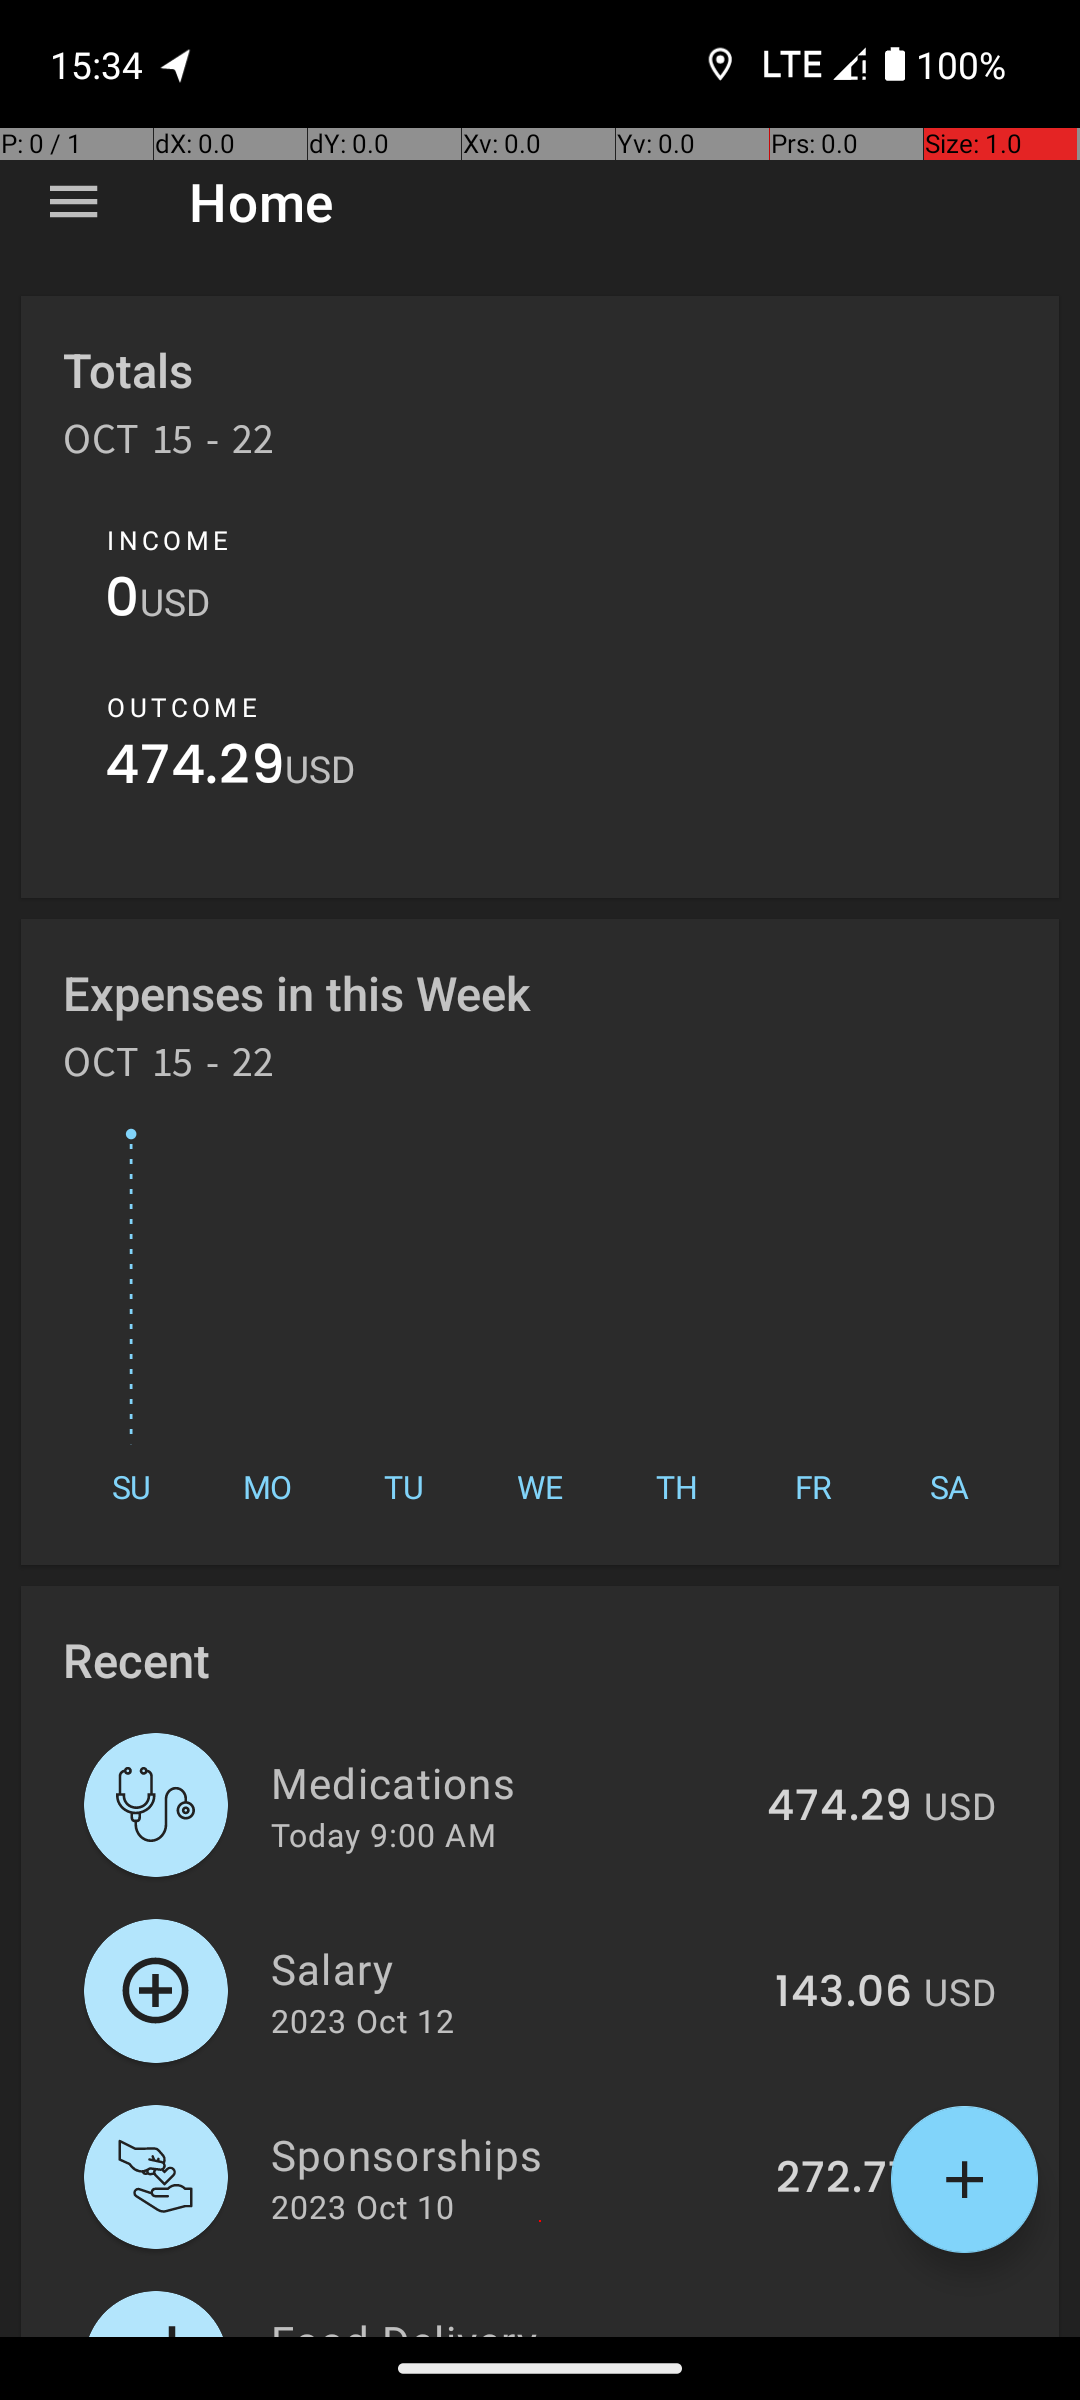  I want to click on 272.77, so click(844, 2179).